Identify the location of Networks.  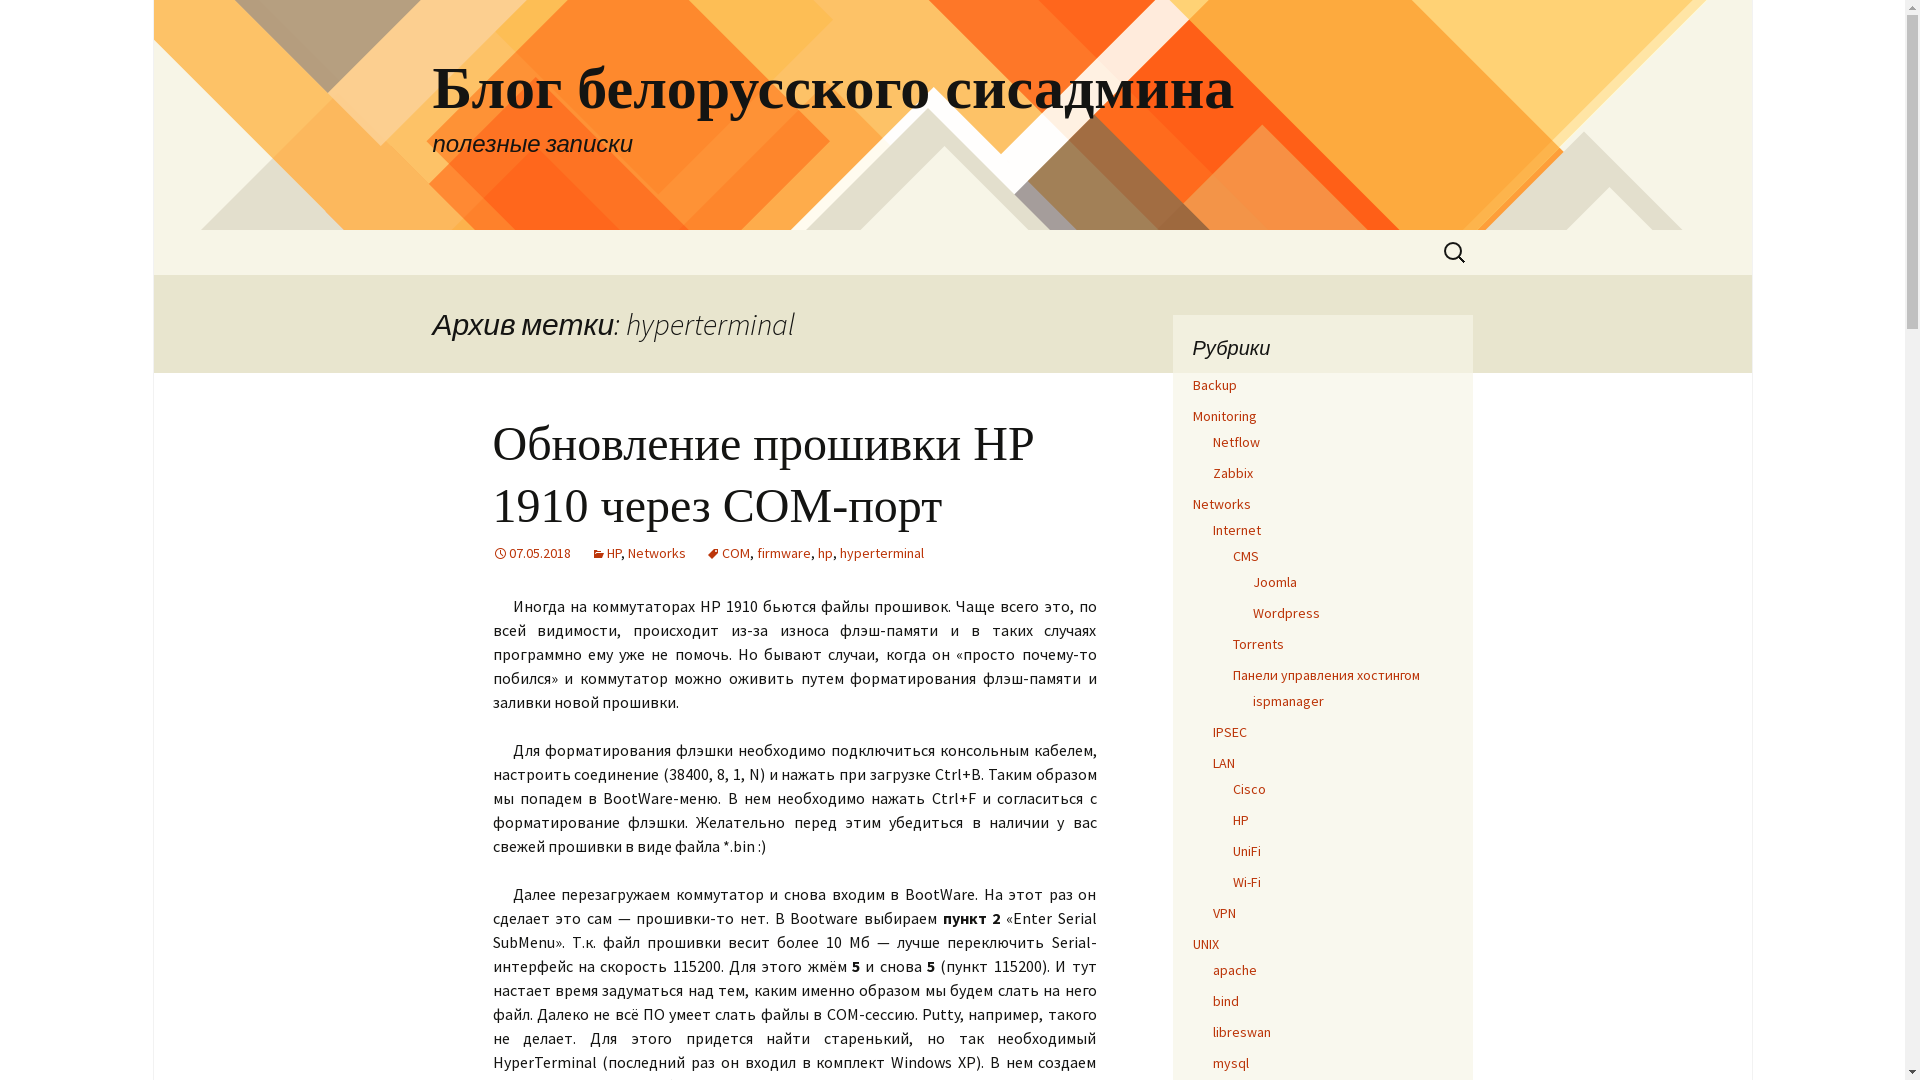
(1221, 504).